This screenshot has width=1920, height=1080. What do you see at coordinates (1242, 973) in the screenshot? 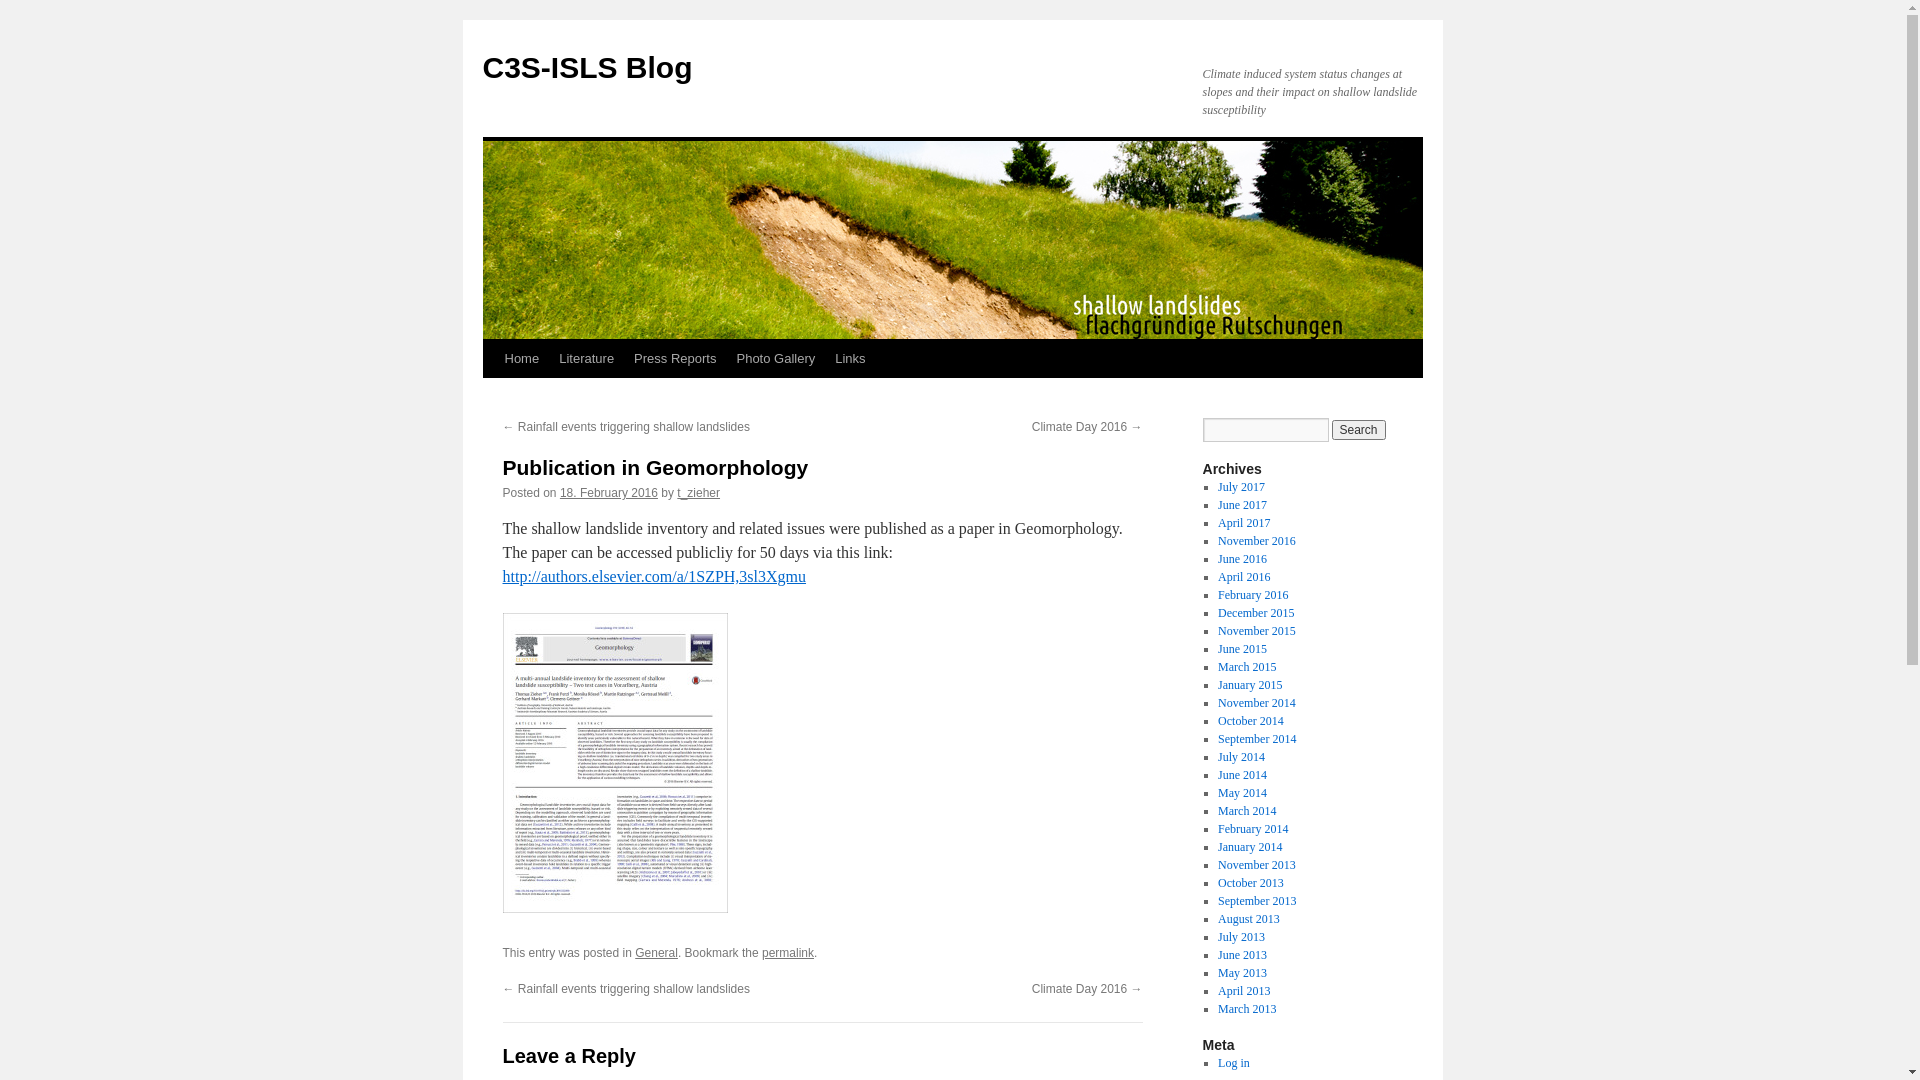
I see `May 2013` at bounding box center [1242, 973].